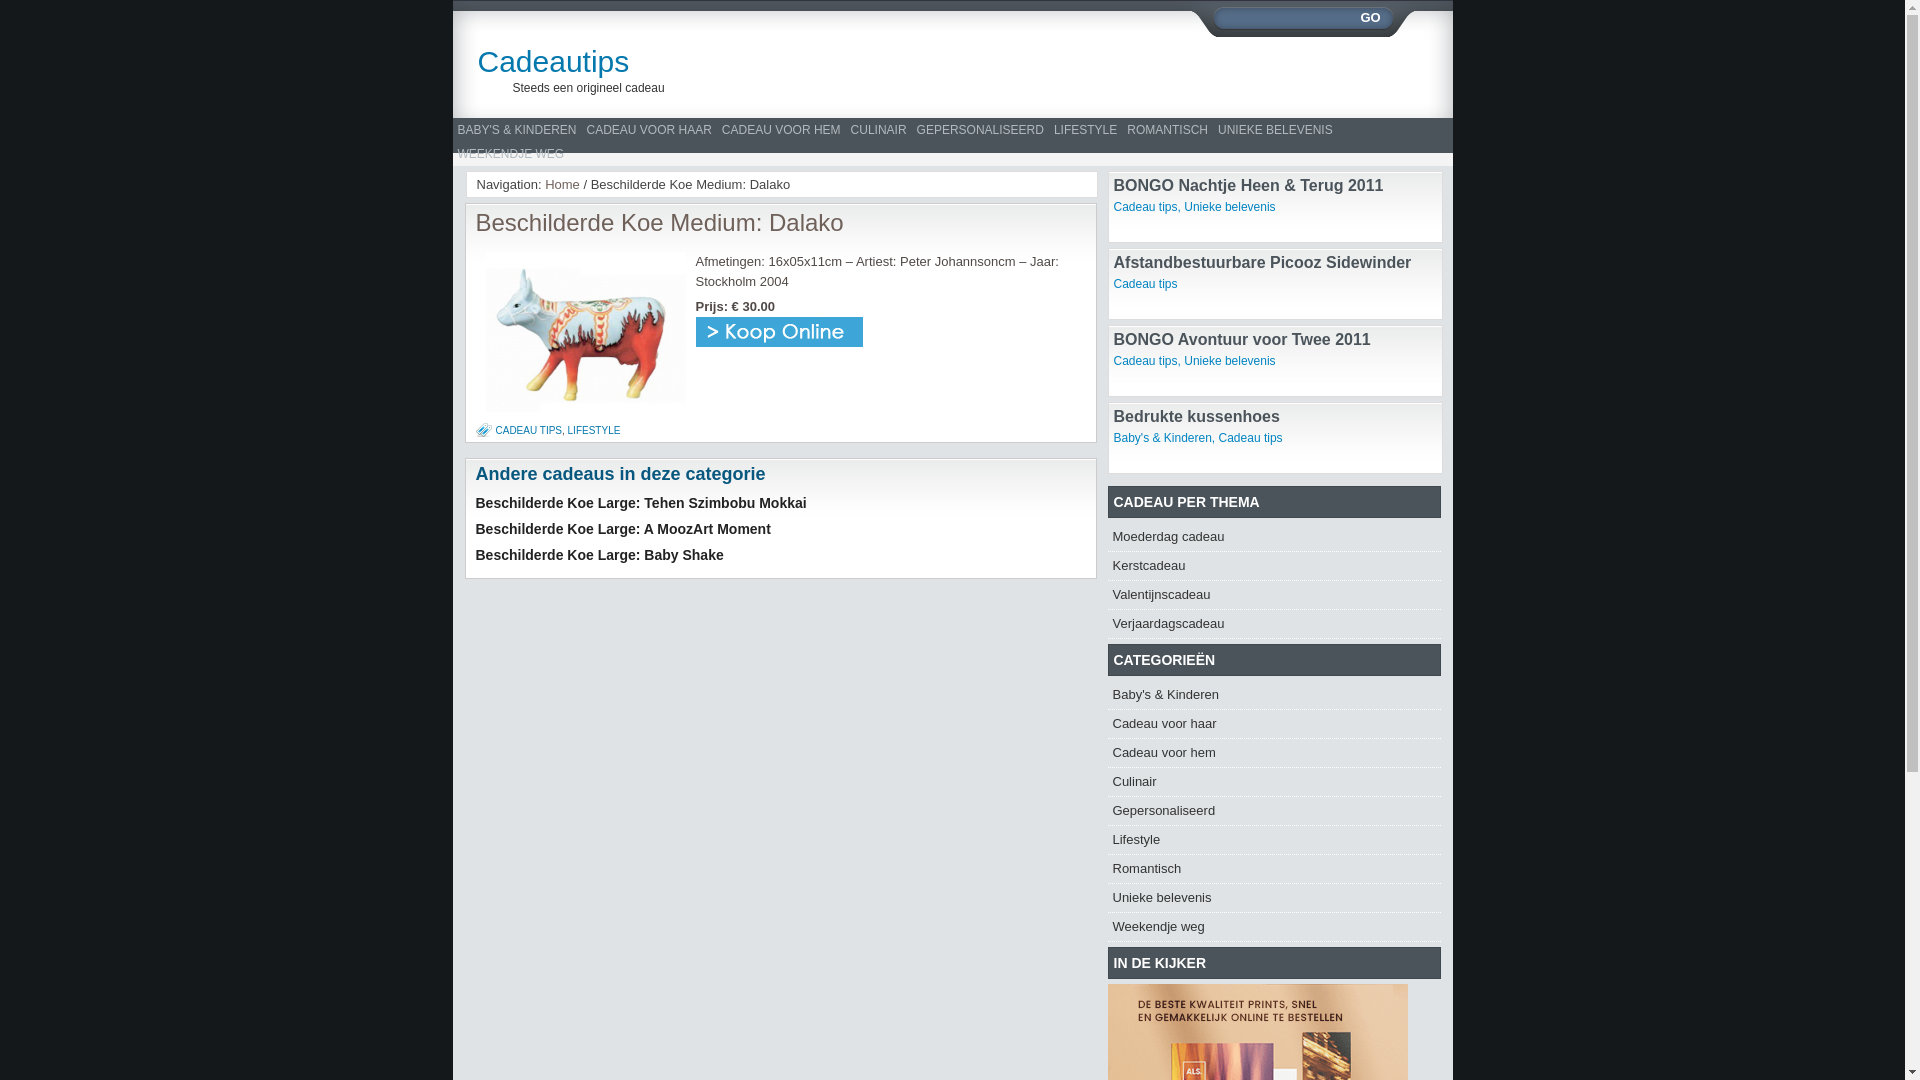 Image resolution: width=1920 pixels, height=1080 pixels. Describe the element at coordinates (1146, 361) in the screenshot. I see `Cadeau tips` at that location.